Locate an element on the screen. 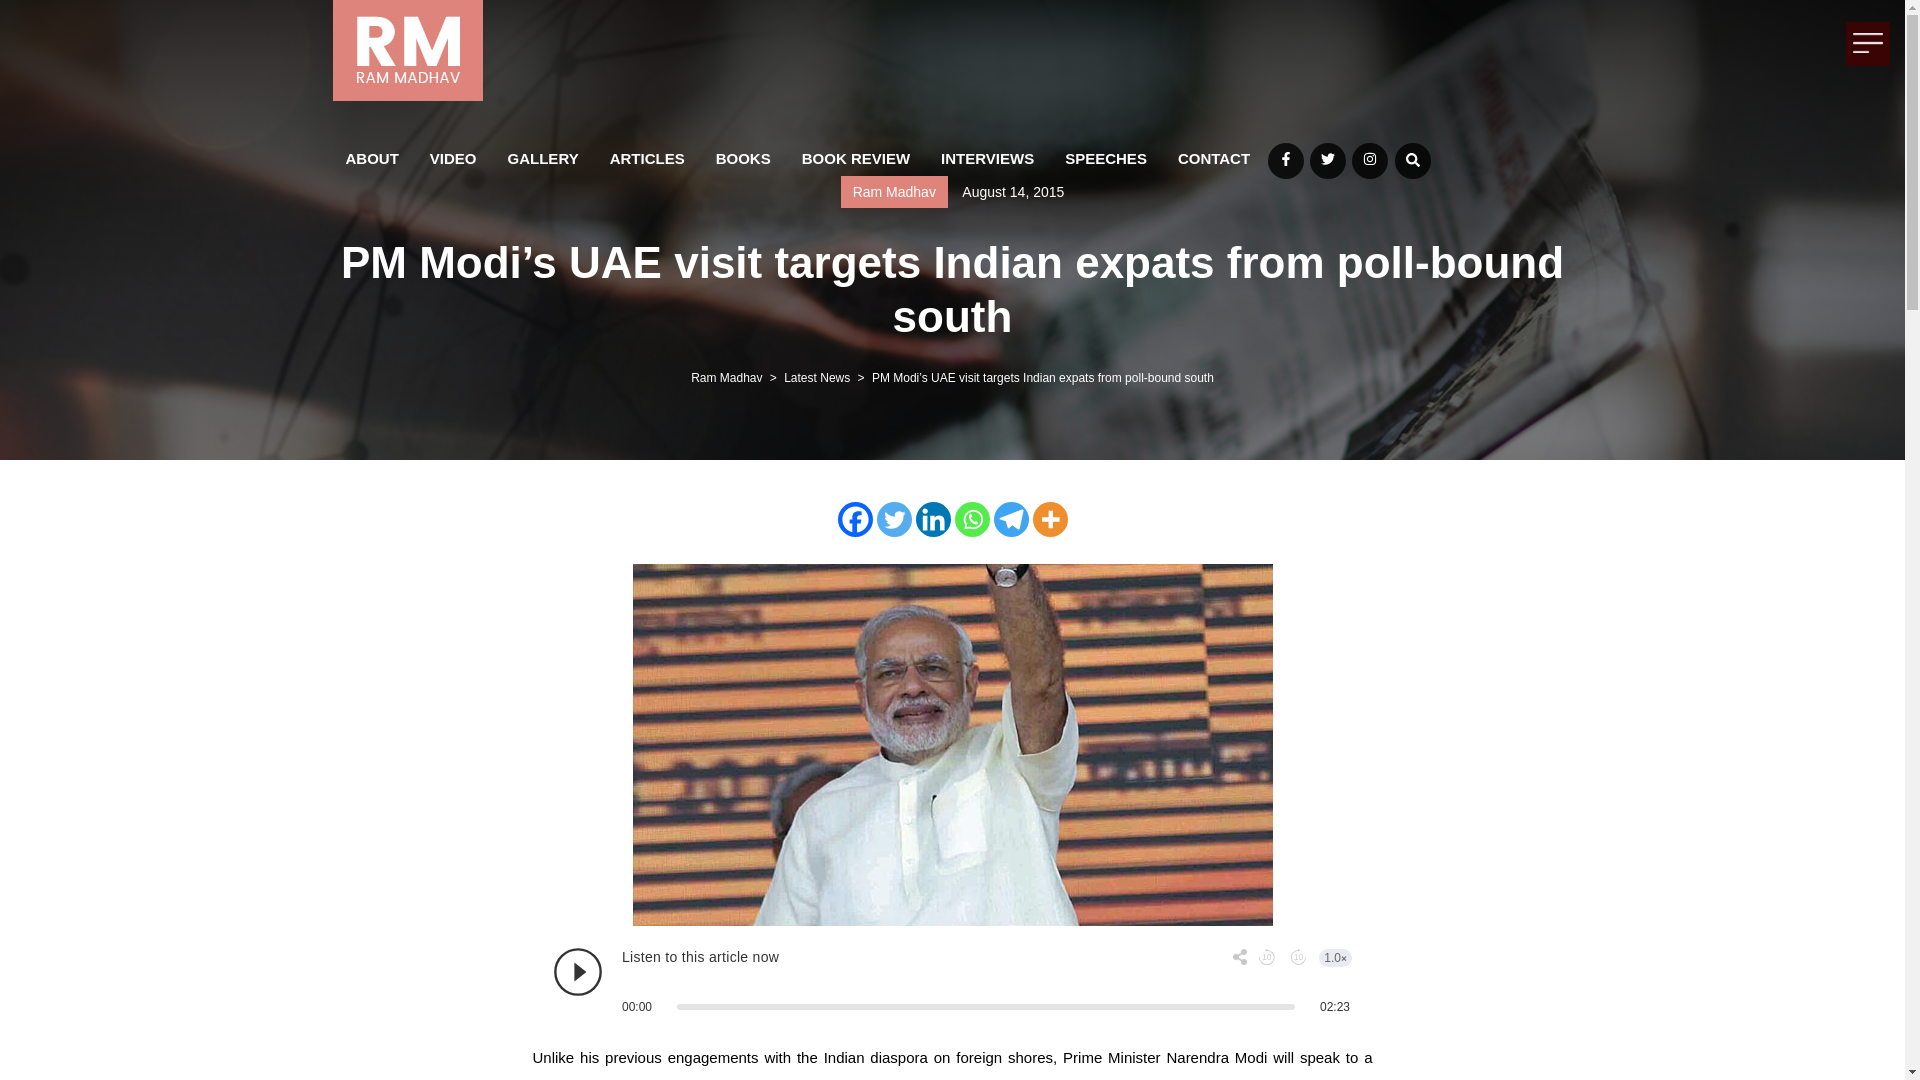 The image size is (1920, 1080). Twitter is located at coordinates (1327, 160).